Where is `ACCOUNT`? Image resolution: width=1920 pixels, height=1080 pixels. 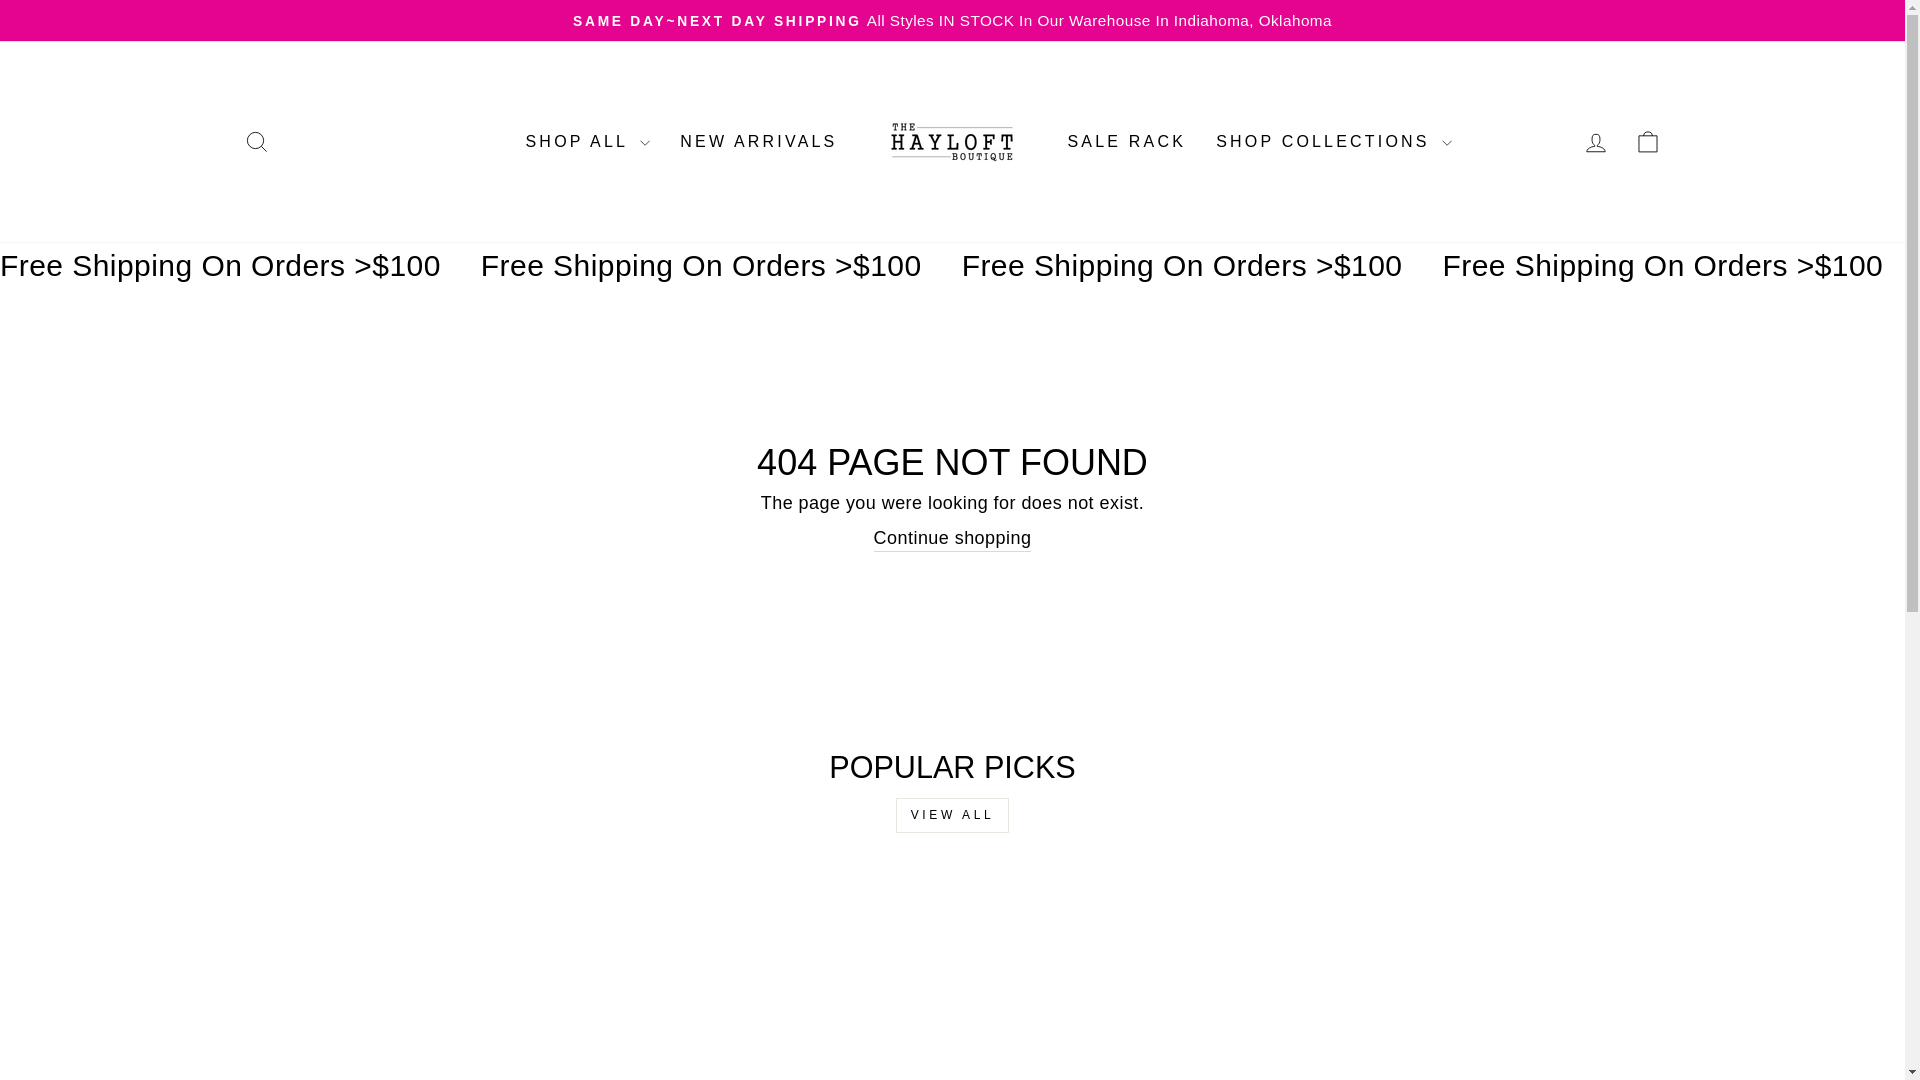 ACCOUNT is located at coordinates (256, 142).